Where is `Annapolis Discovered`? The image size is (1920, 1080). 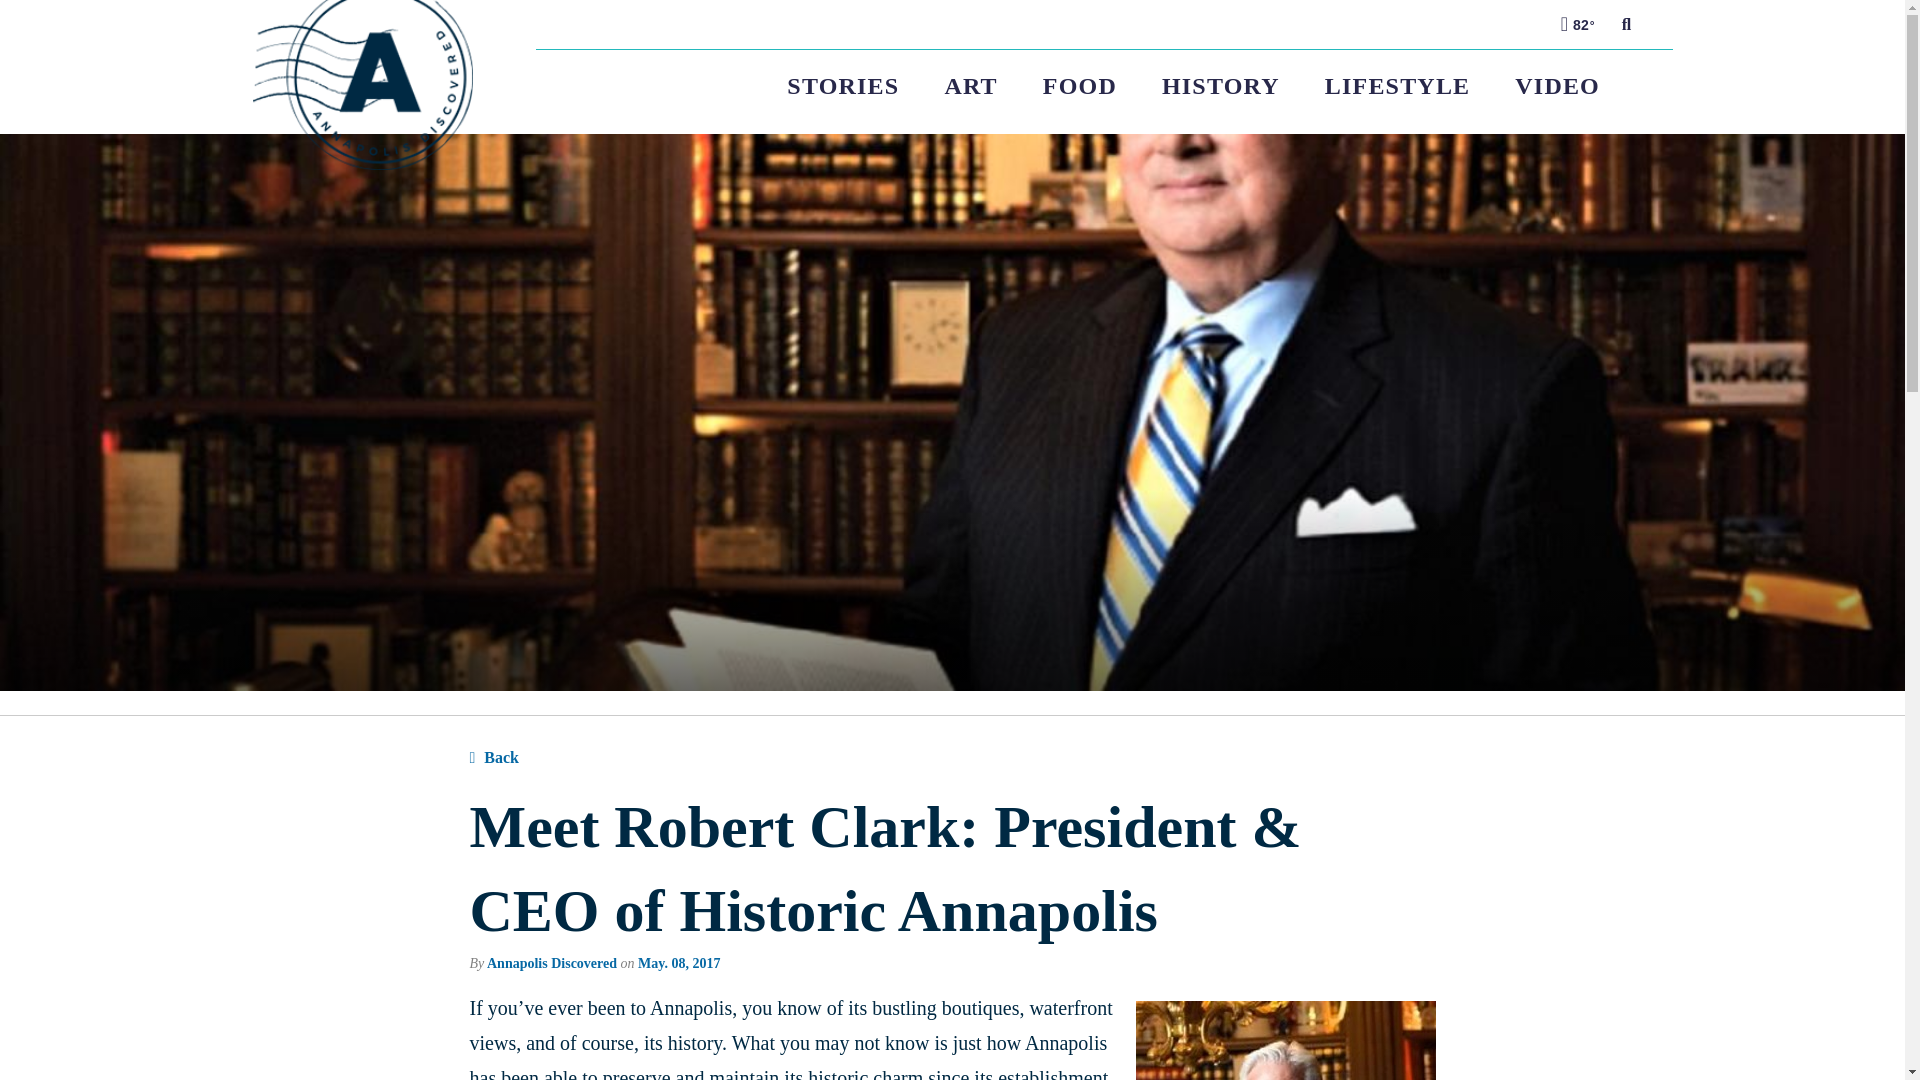
Annapolis Discovered is located at coordinates (552, 962).